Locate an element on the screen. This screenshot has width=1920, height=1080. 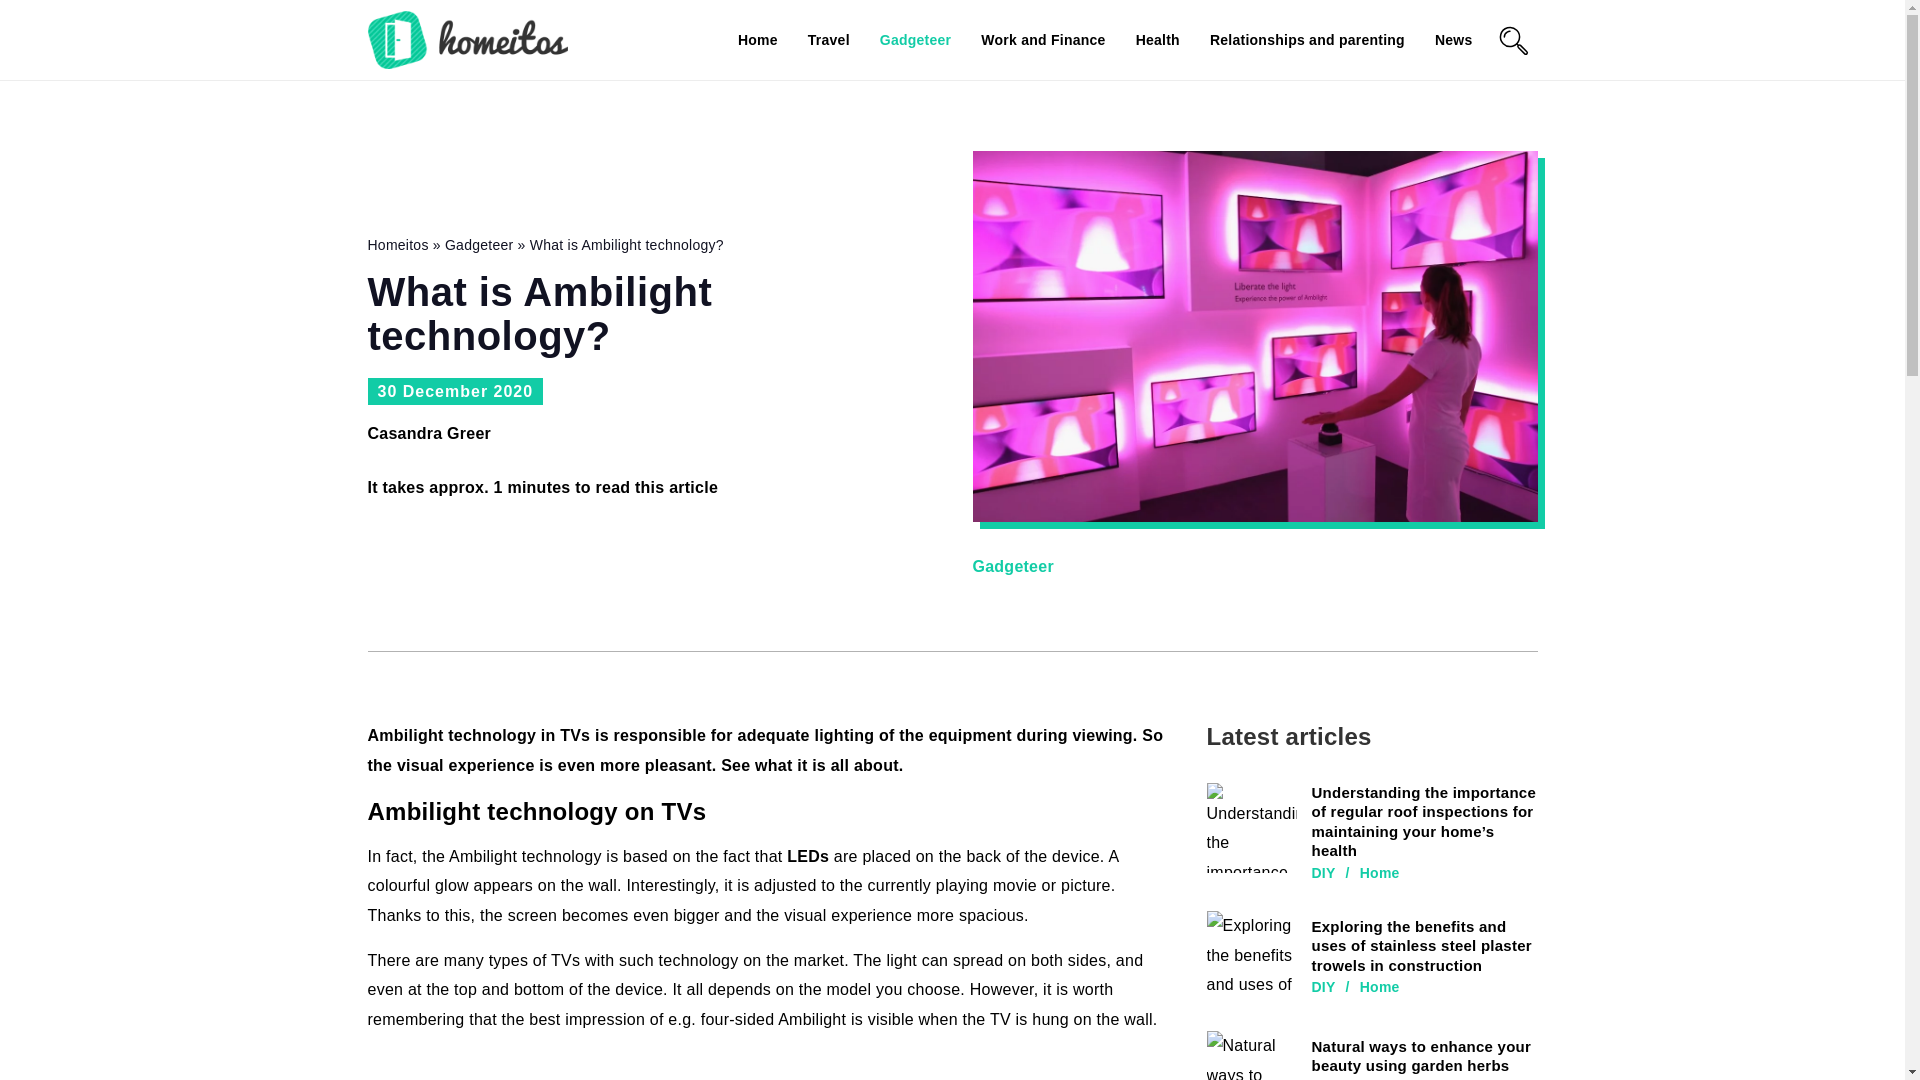
Health is located at coordinates (1158, 40).